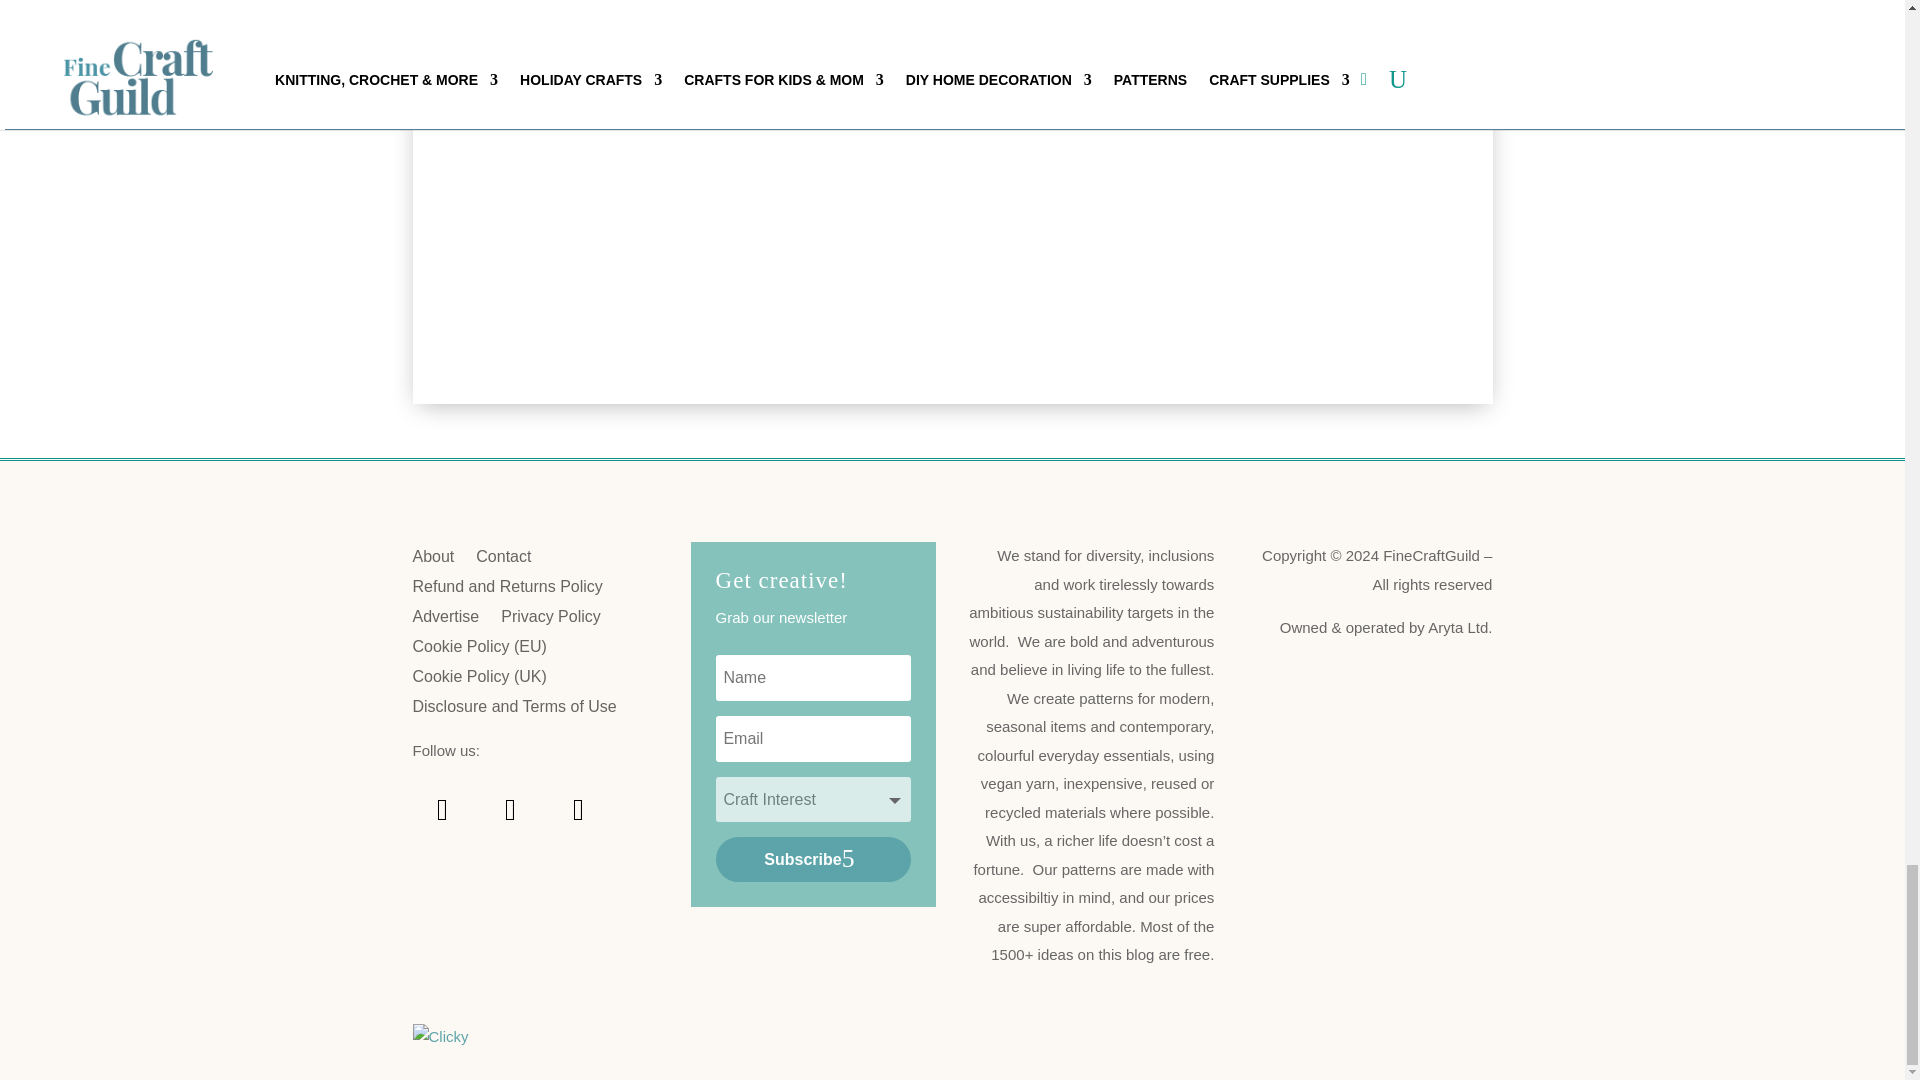 Image resolution: width=1920 pixels, height=1080 pixels. I want to click on Follow on X, so click(578, 810).